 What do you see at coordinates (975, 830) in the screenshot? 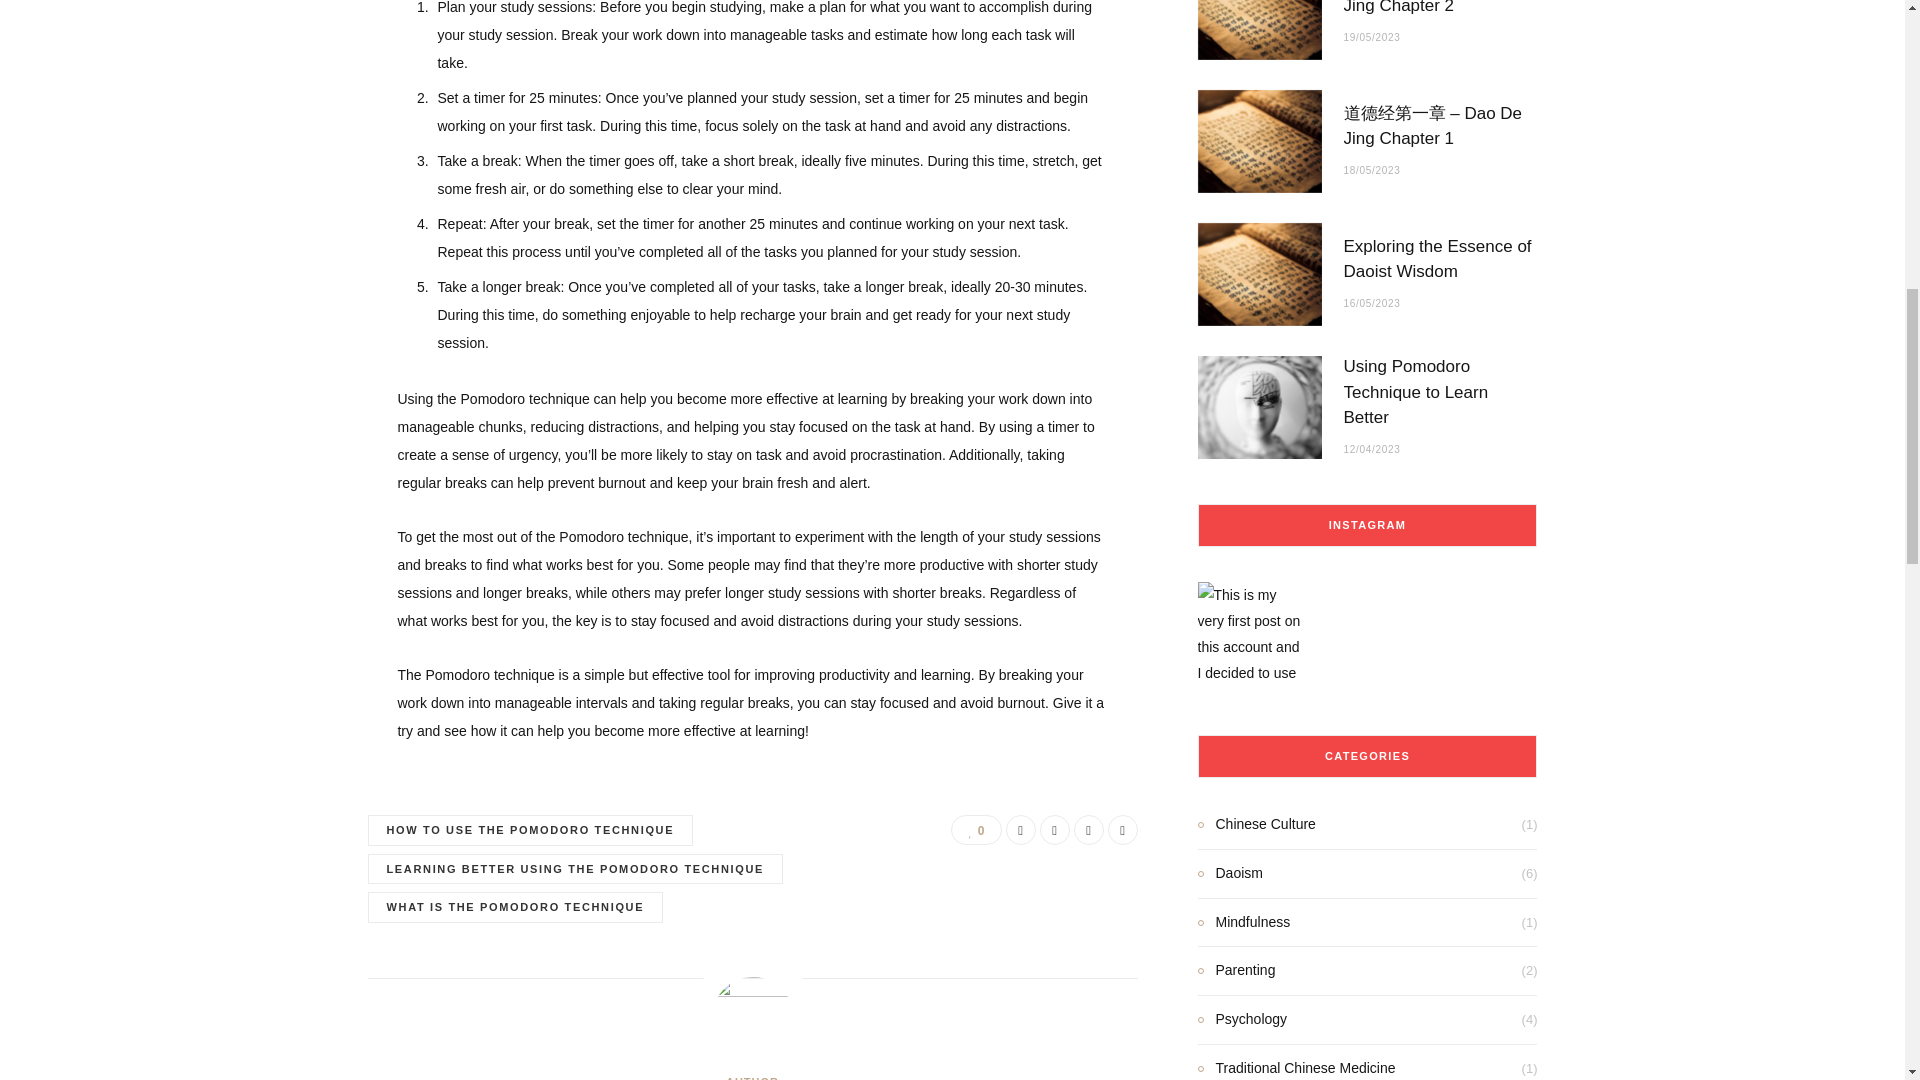
I see `0` at bounding box center [975, 830].